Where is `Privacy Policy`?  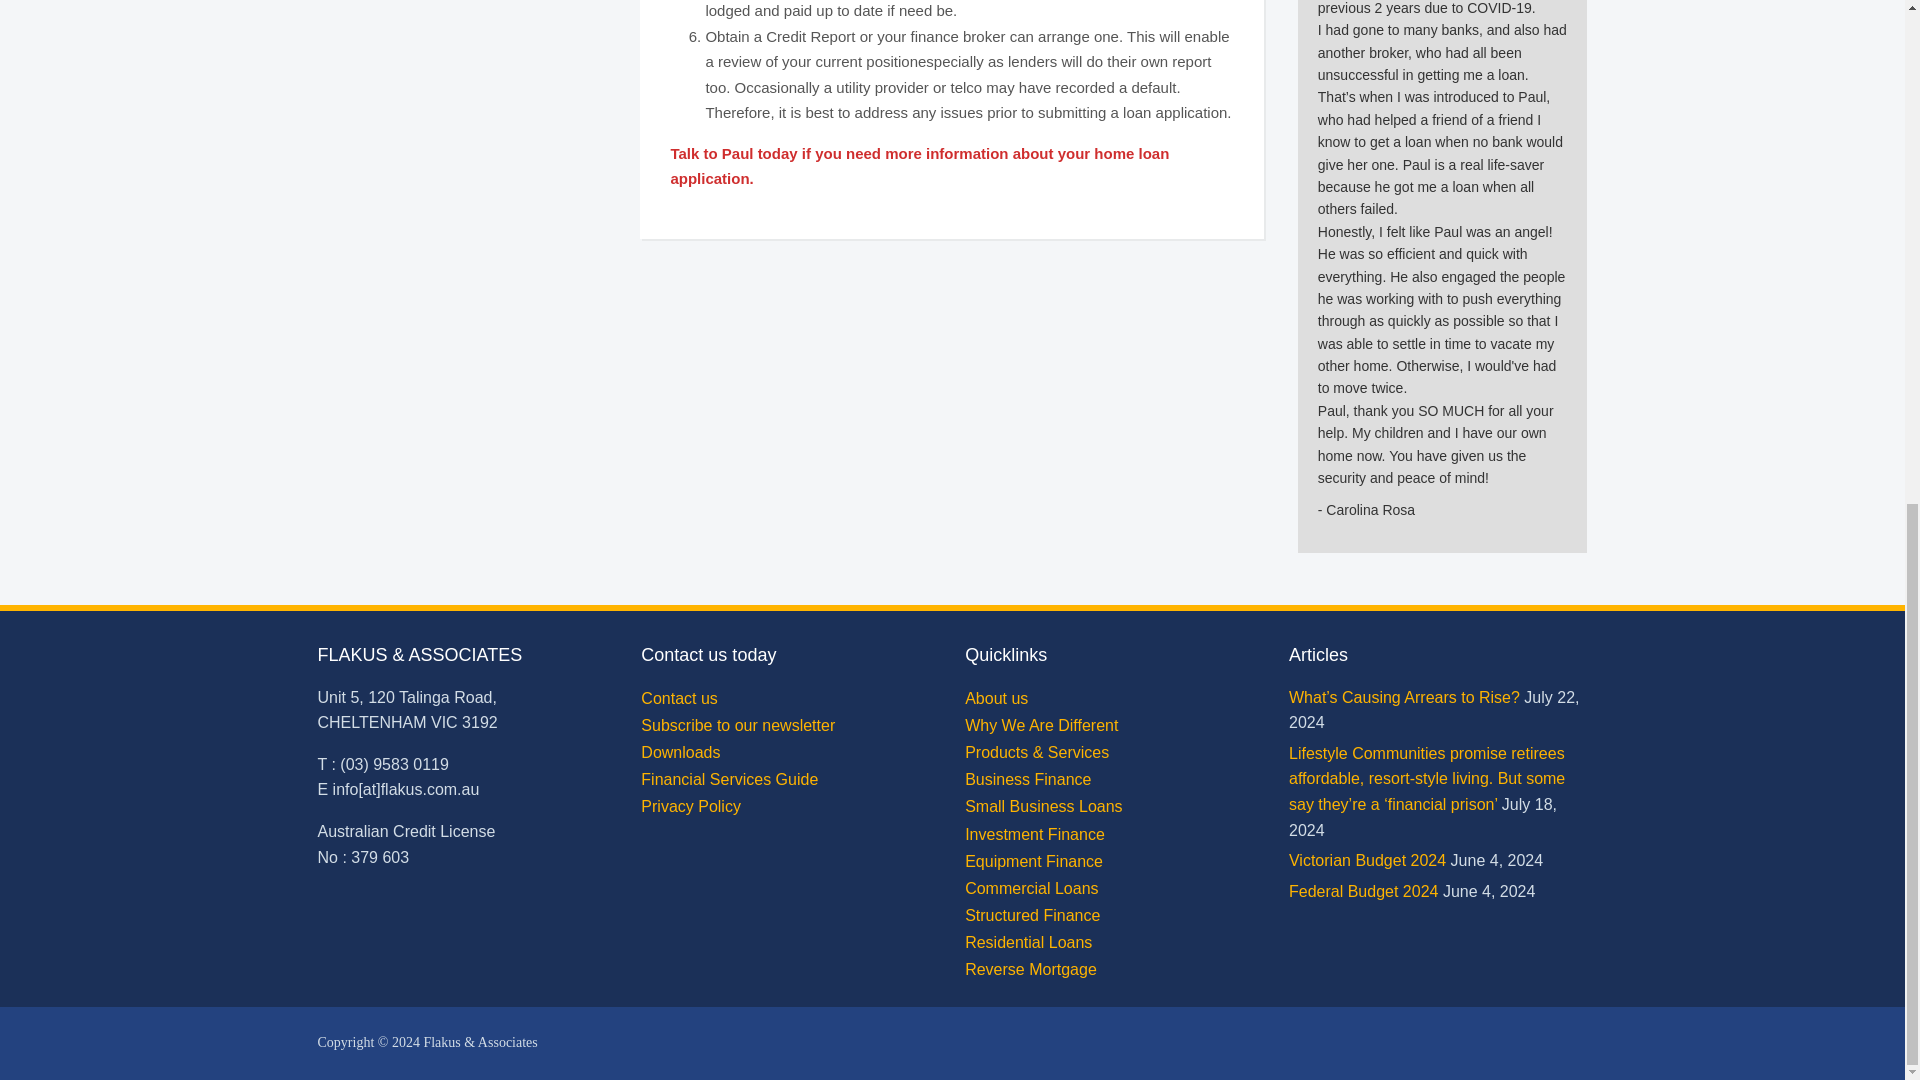 Privacy Policy is located at coordinates (691, 806).